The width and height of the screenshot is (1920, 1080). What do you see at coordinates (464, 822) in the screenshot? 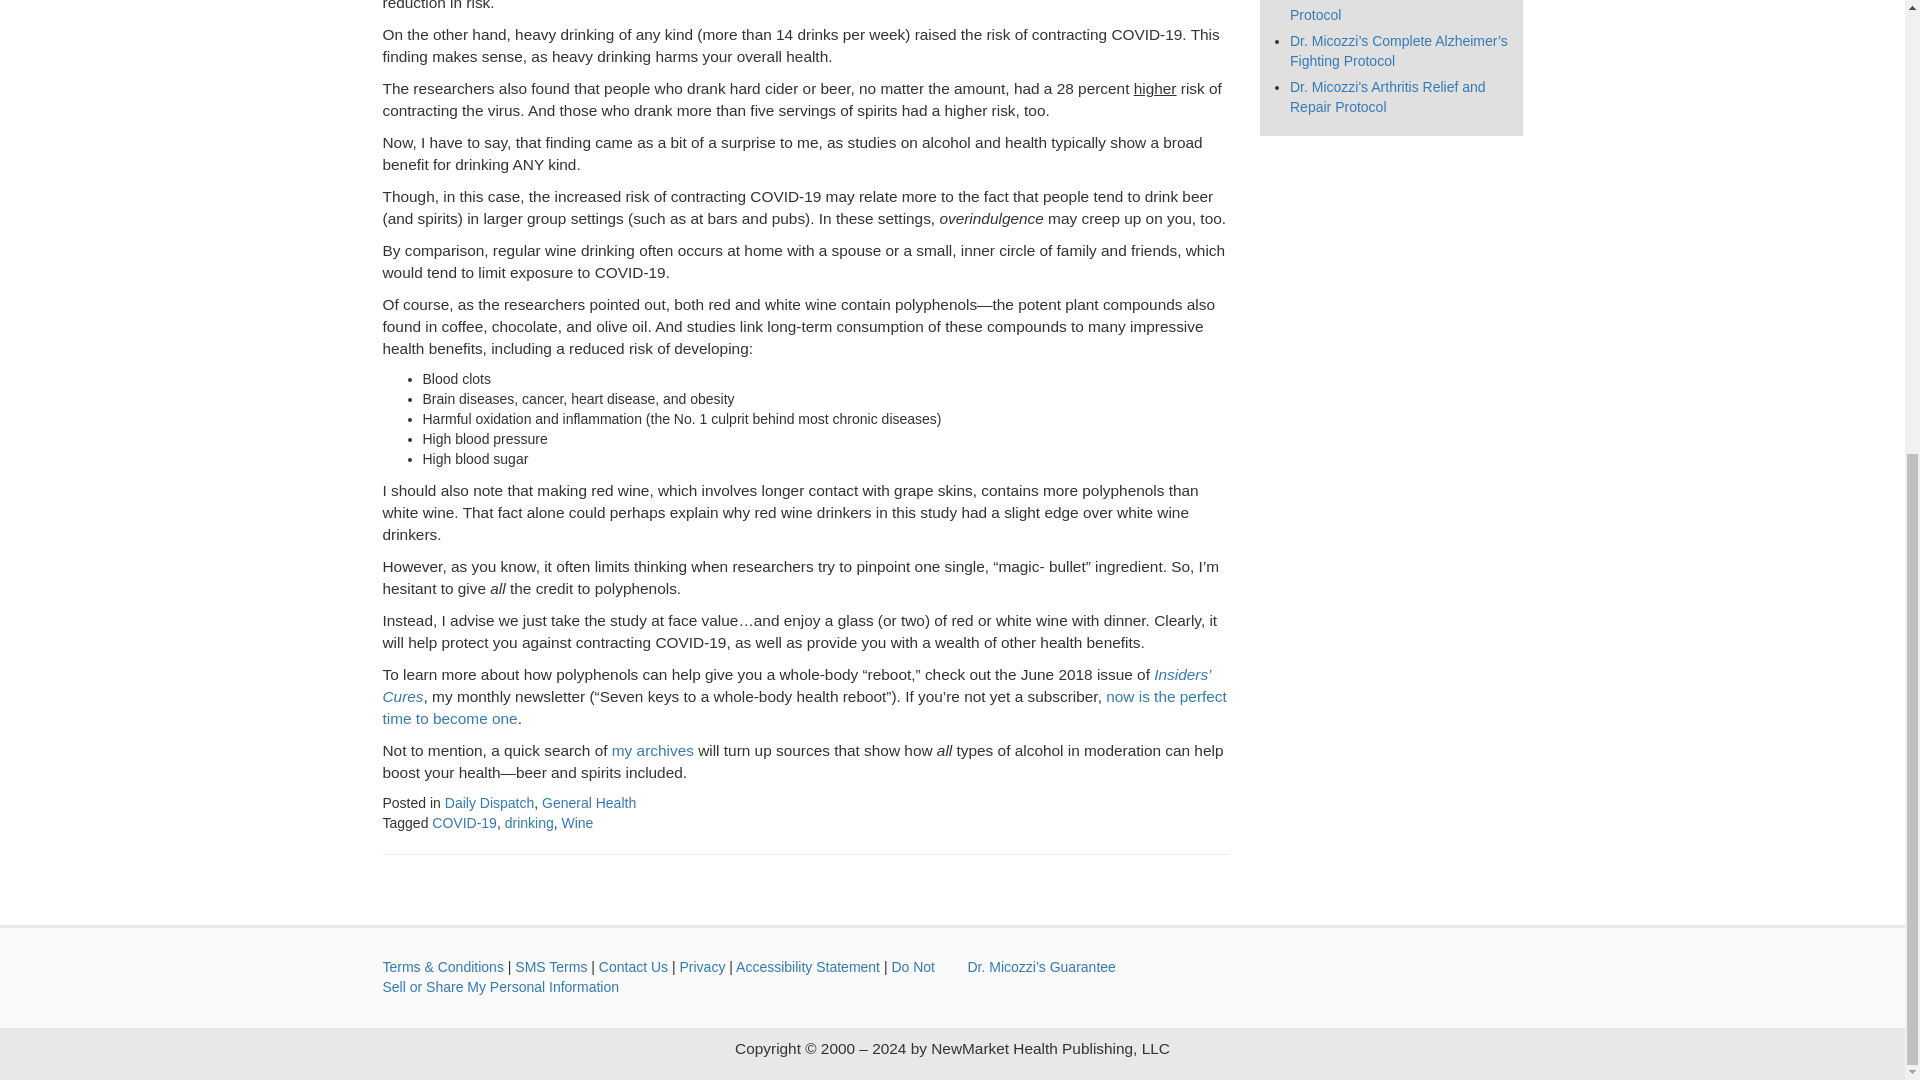
I see `COVID-19` at bounding box center [464, 822].